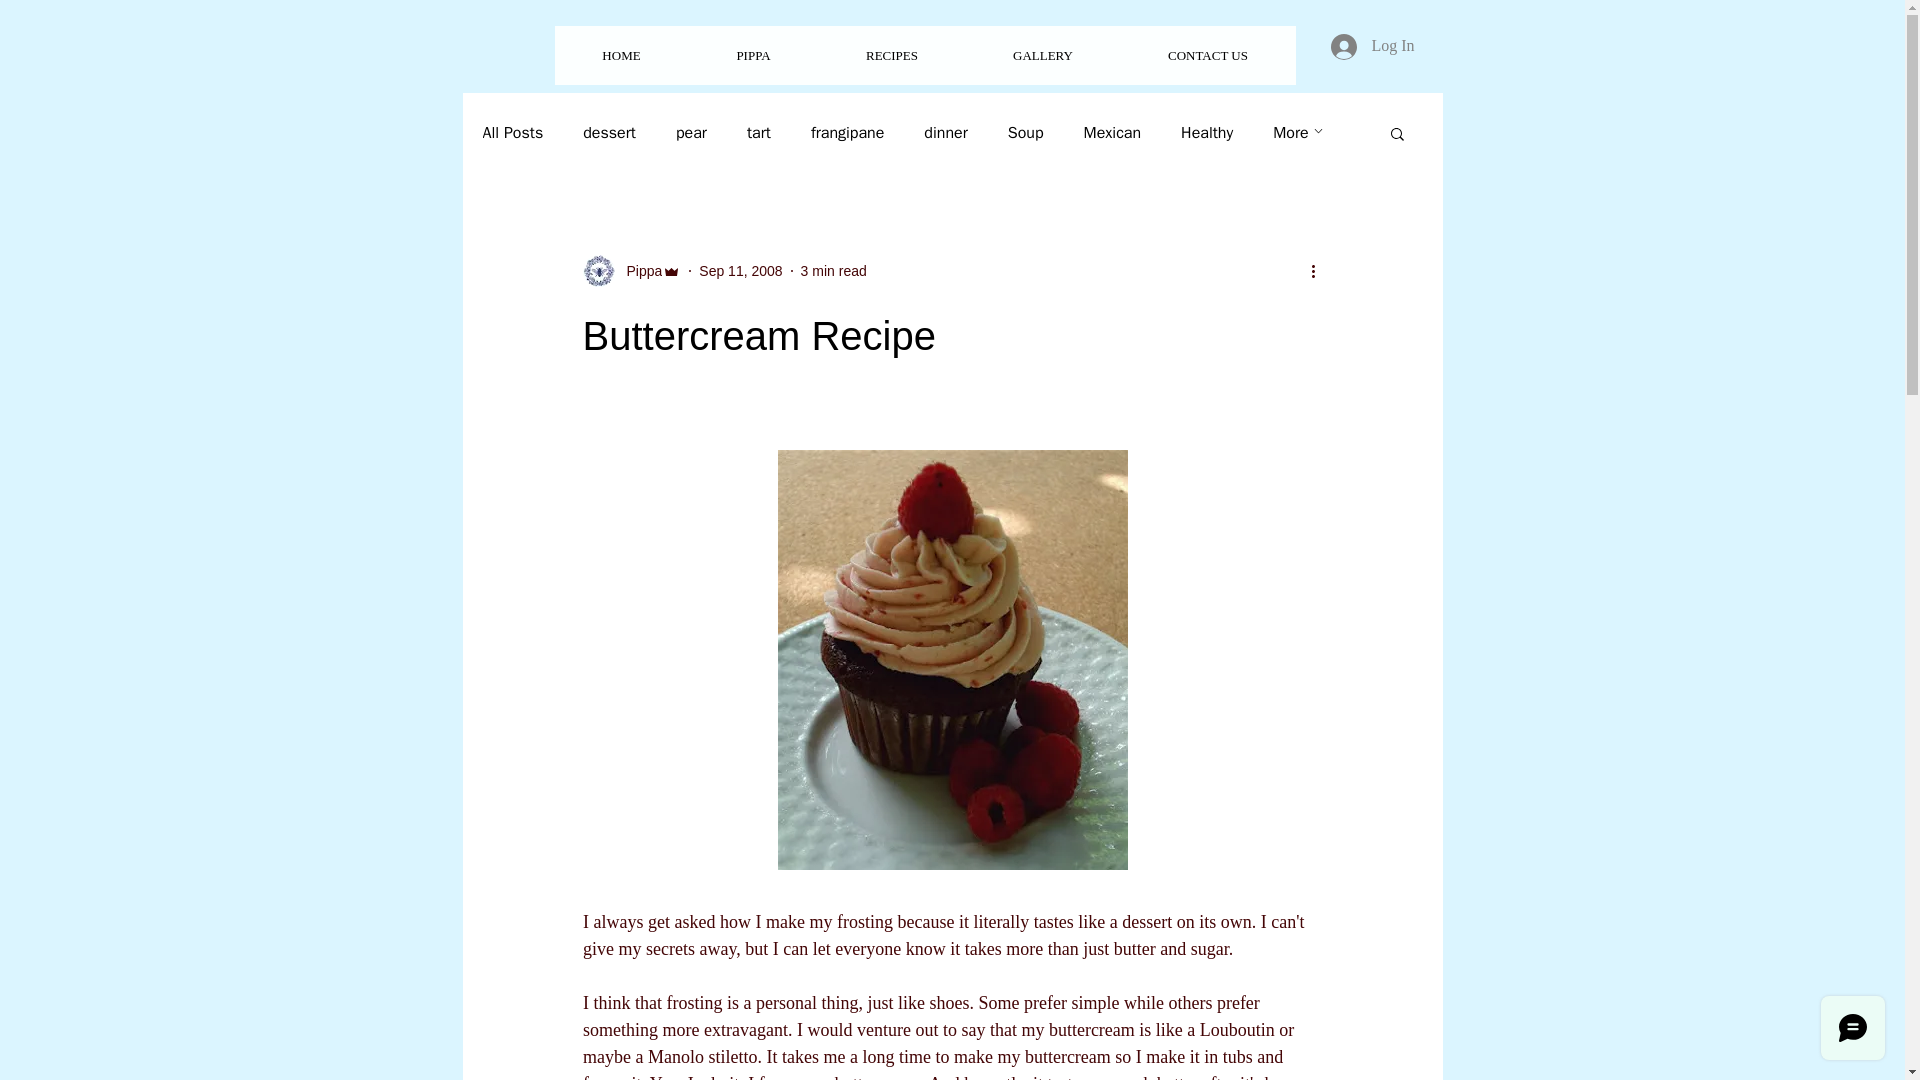 The image size is (1920, 1080). I want to click on pear, so click(690, 132).